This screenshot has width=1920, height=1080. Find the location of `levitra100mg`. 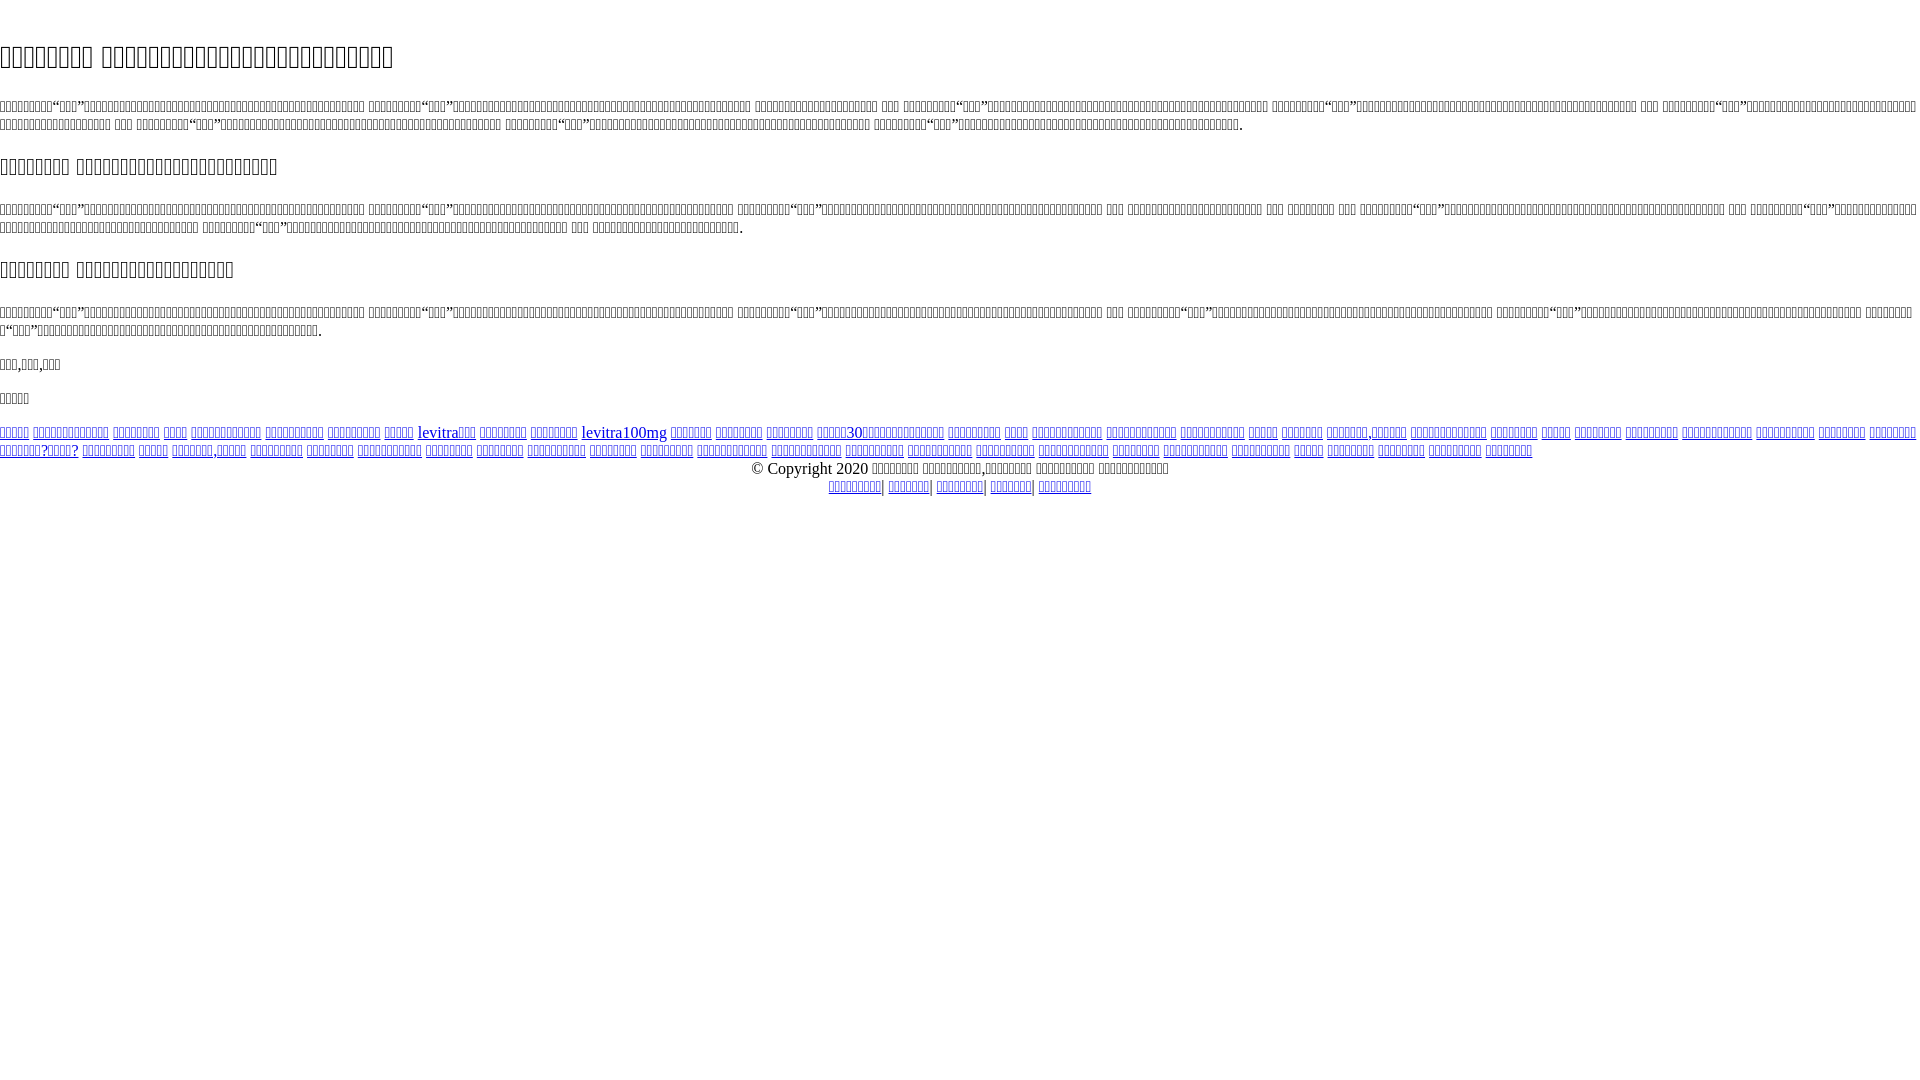

levitra100mg is located at coordinates (624, 432).